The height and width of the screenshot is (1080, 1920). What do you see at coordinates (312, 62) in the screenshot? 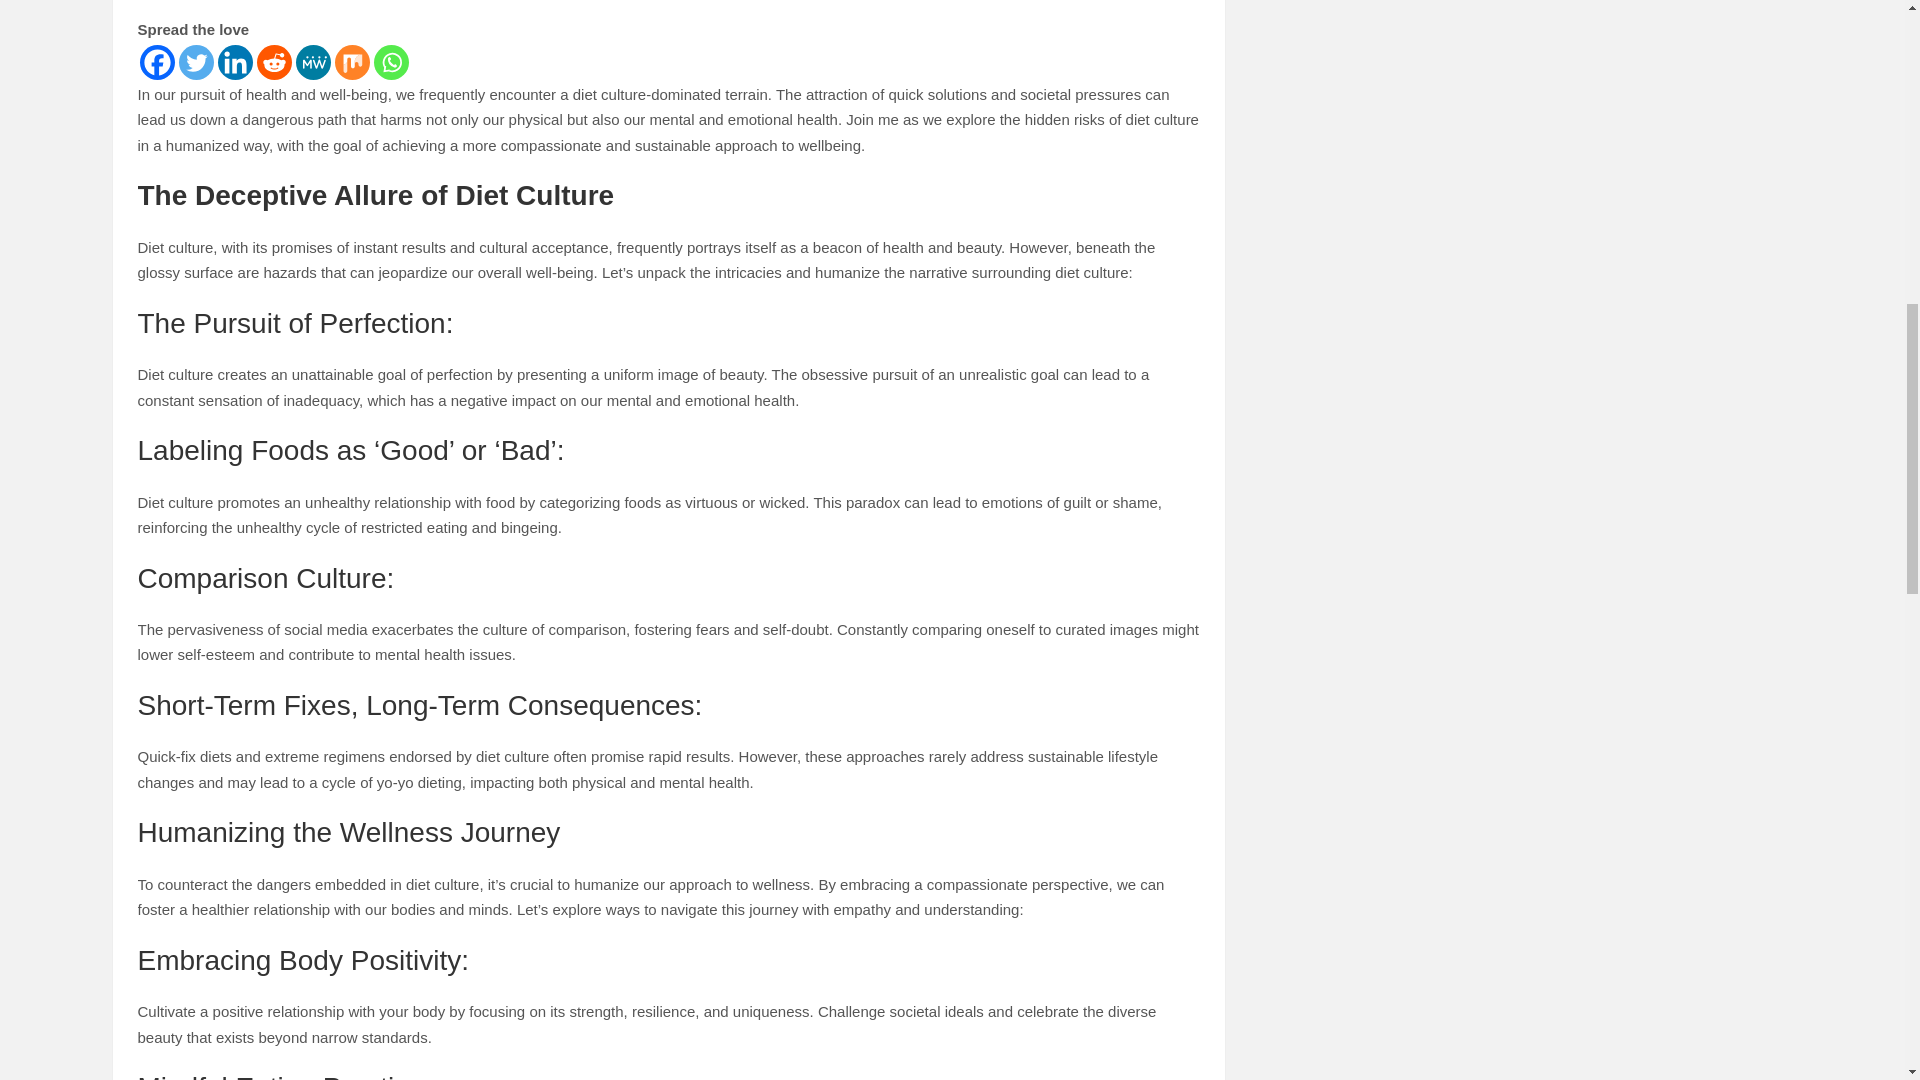
I see `MeWe` at bounding box center [312, 62].